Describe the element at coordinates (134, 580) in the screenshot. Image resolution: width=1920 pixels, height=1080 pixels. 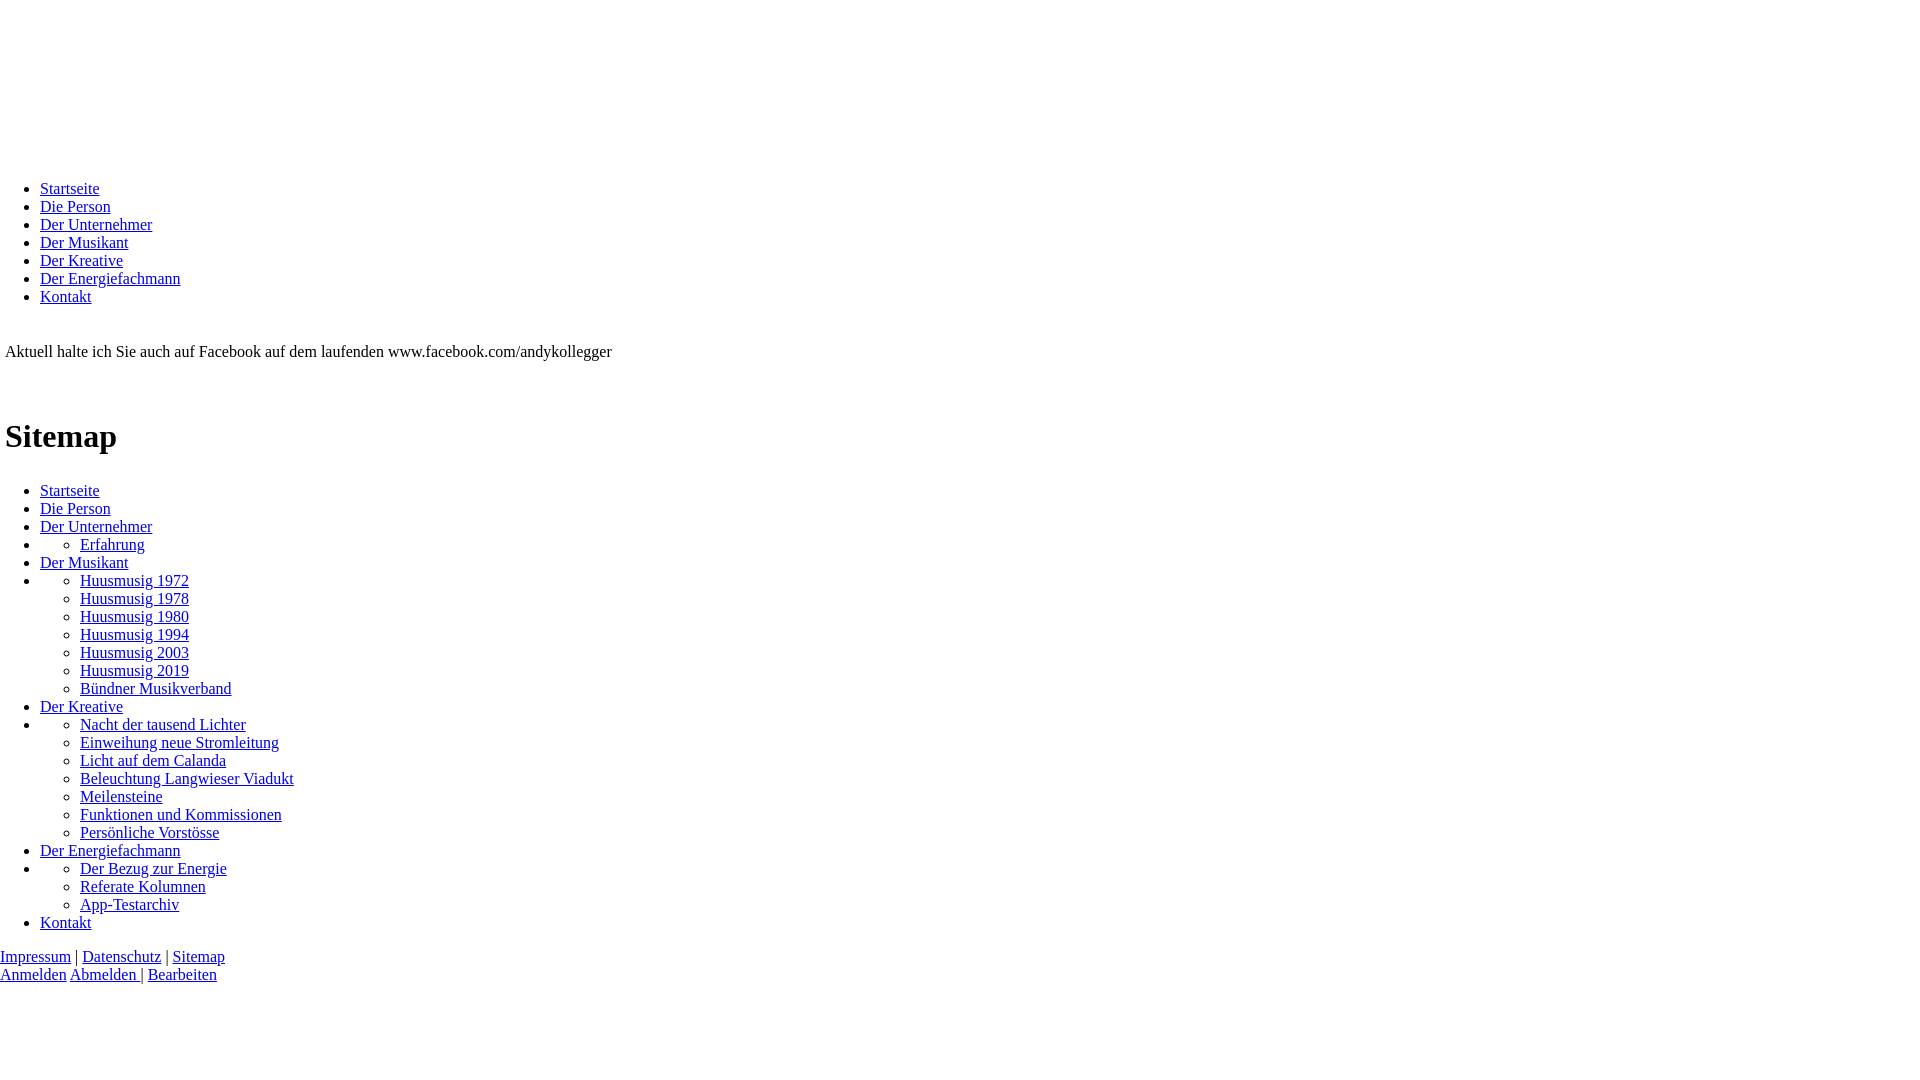
I see `Huusmusig 1972` at that location.